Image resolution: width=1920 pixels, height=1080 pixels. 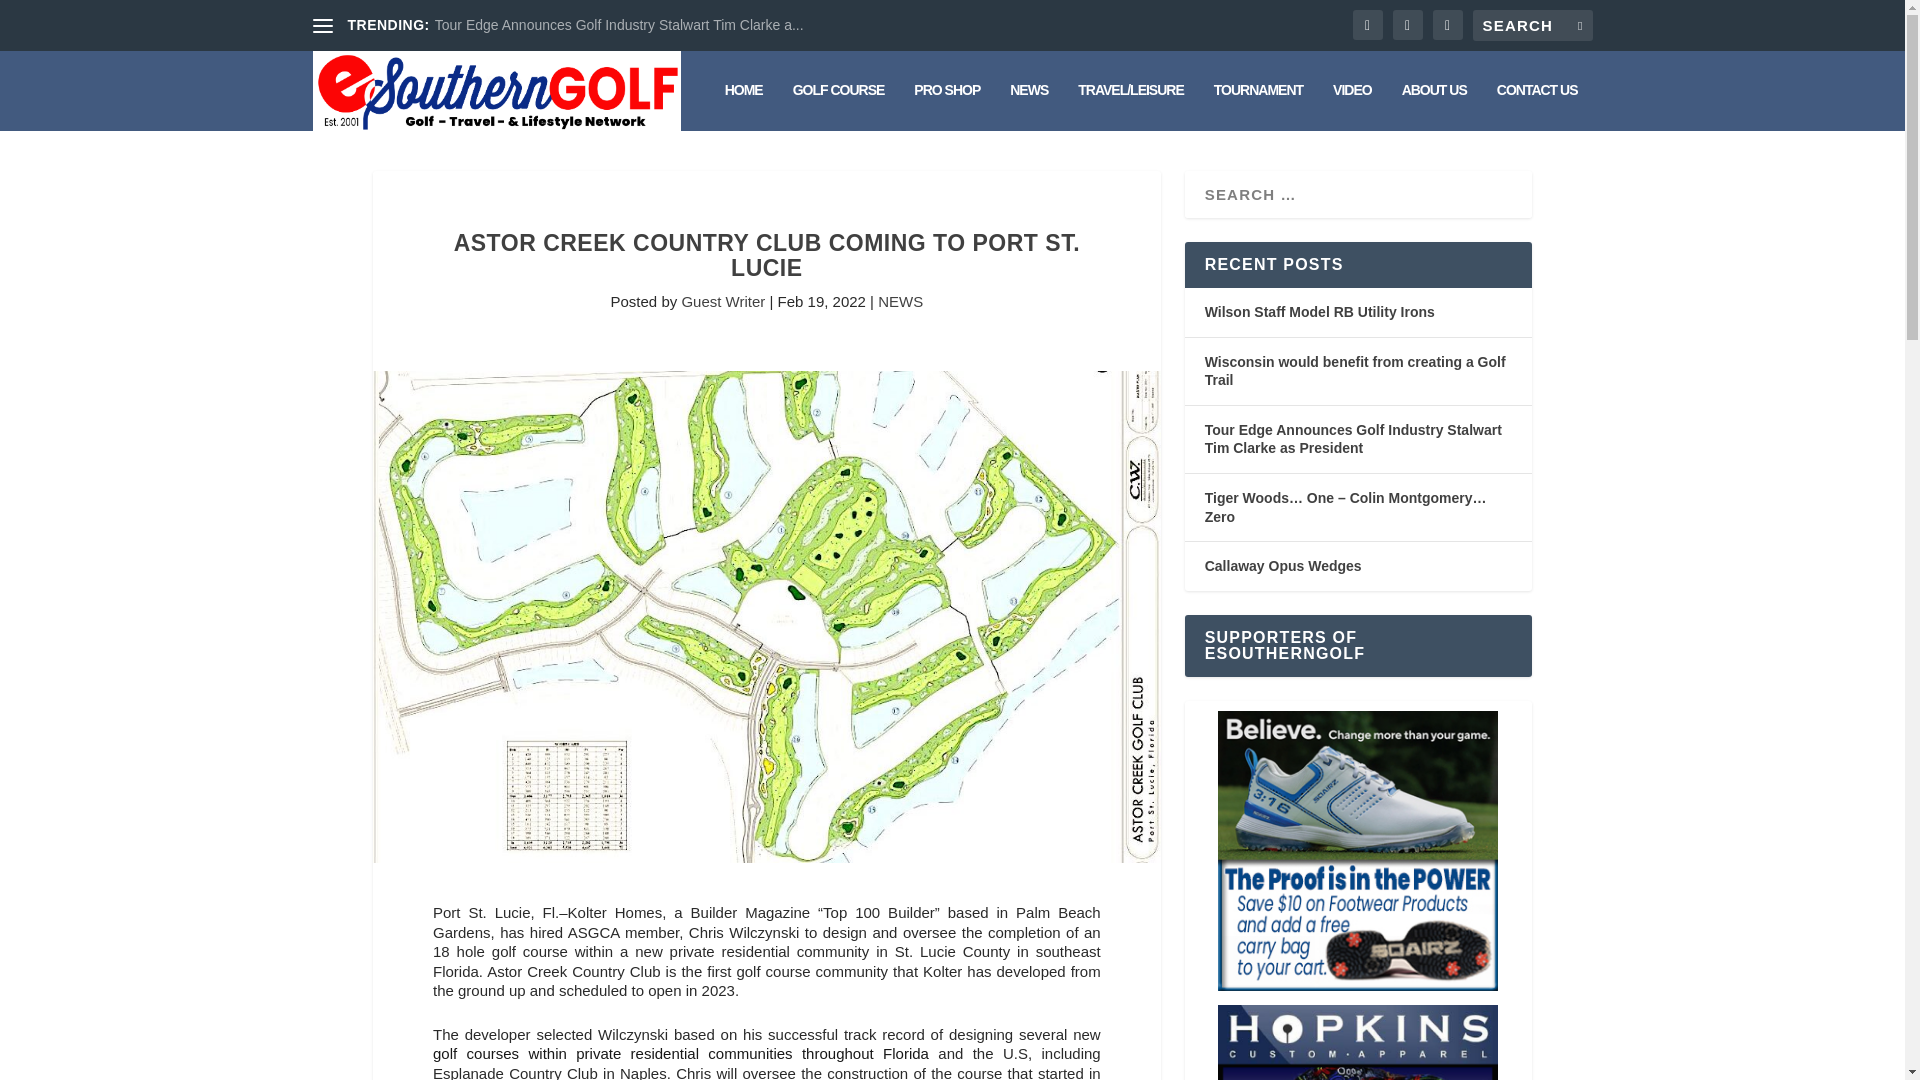 What do you see at coordinates (1258, 106) in the screenshot?
I see `TOURNAMENT` at bounding box center [1258, 106].